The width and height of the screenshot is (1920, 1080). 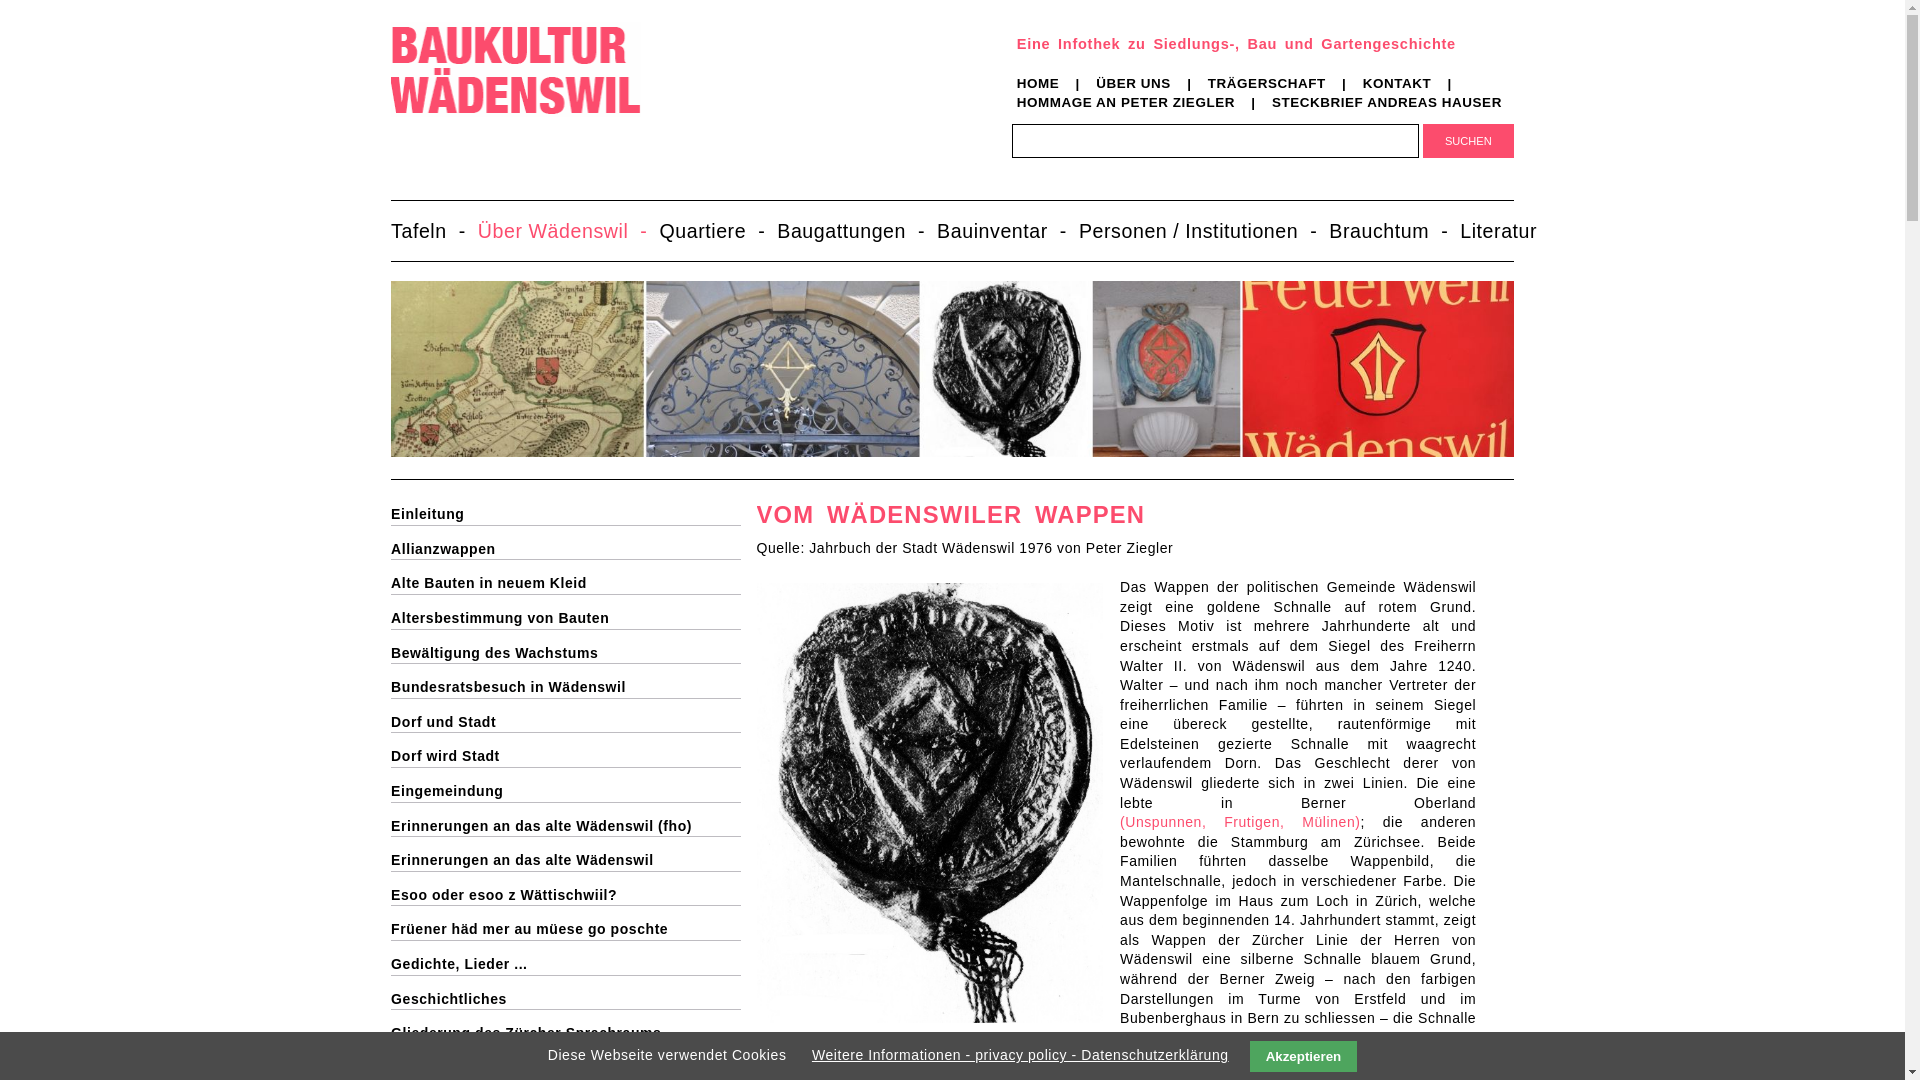 I want to click on Tafeln, so click(x=434, y=231).